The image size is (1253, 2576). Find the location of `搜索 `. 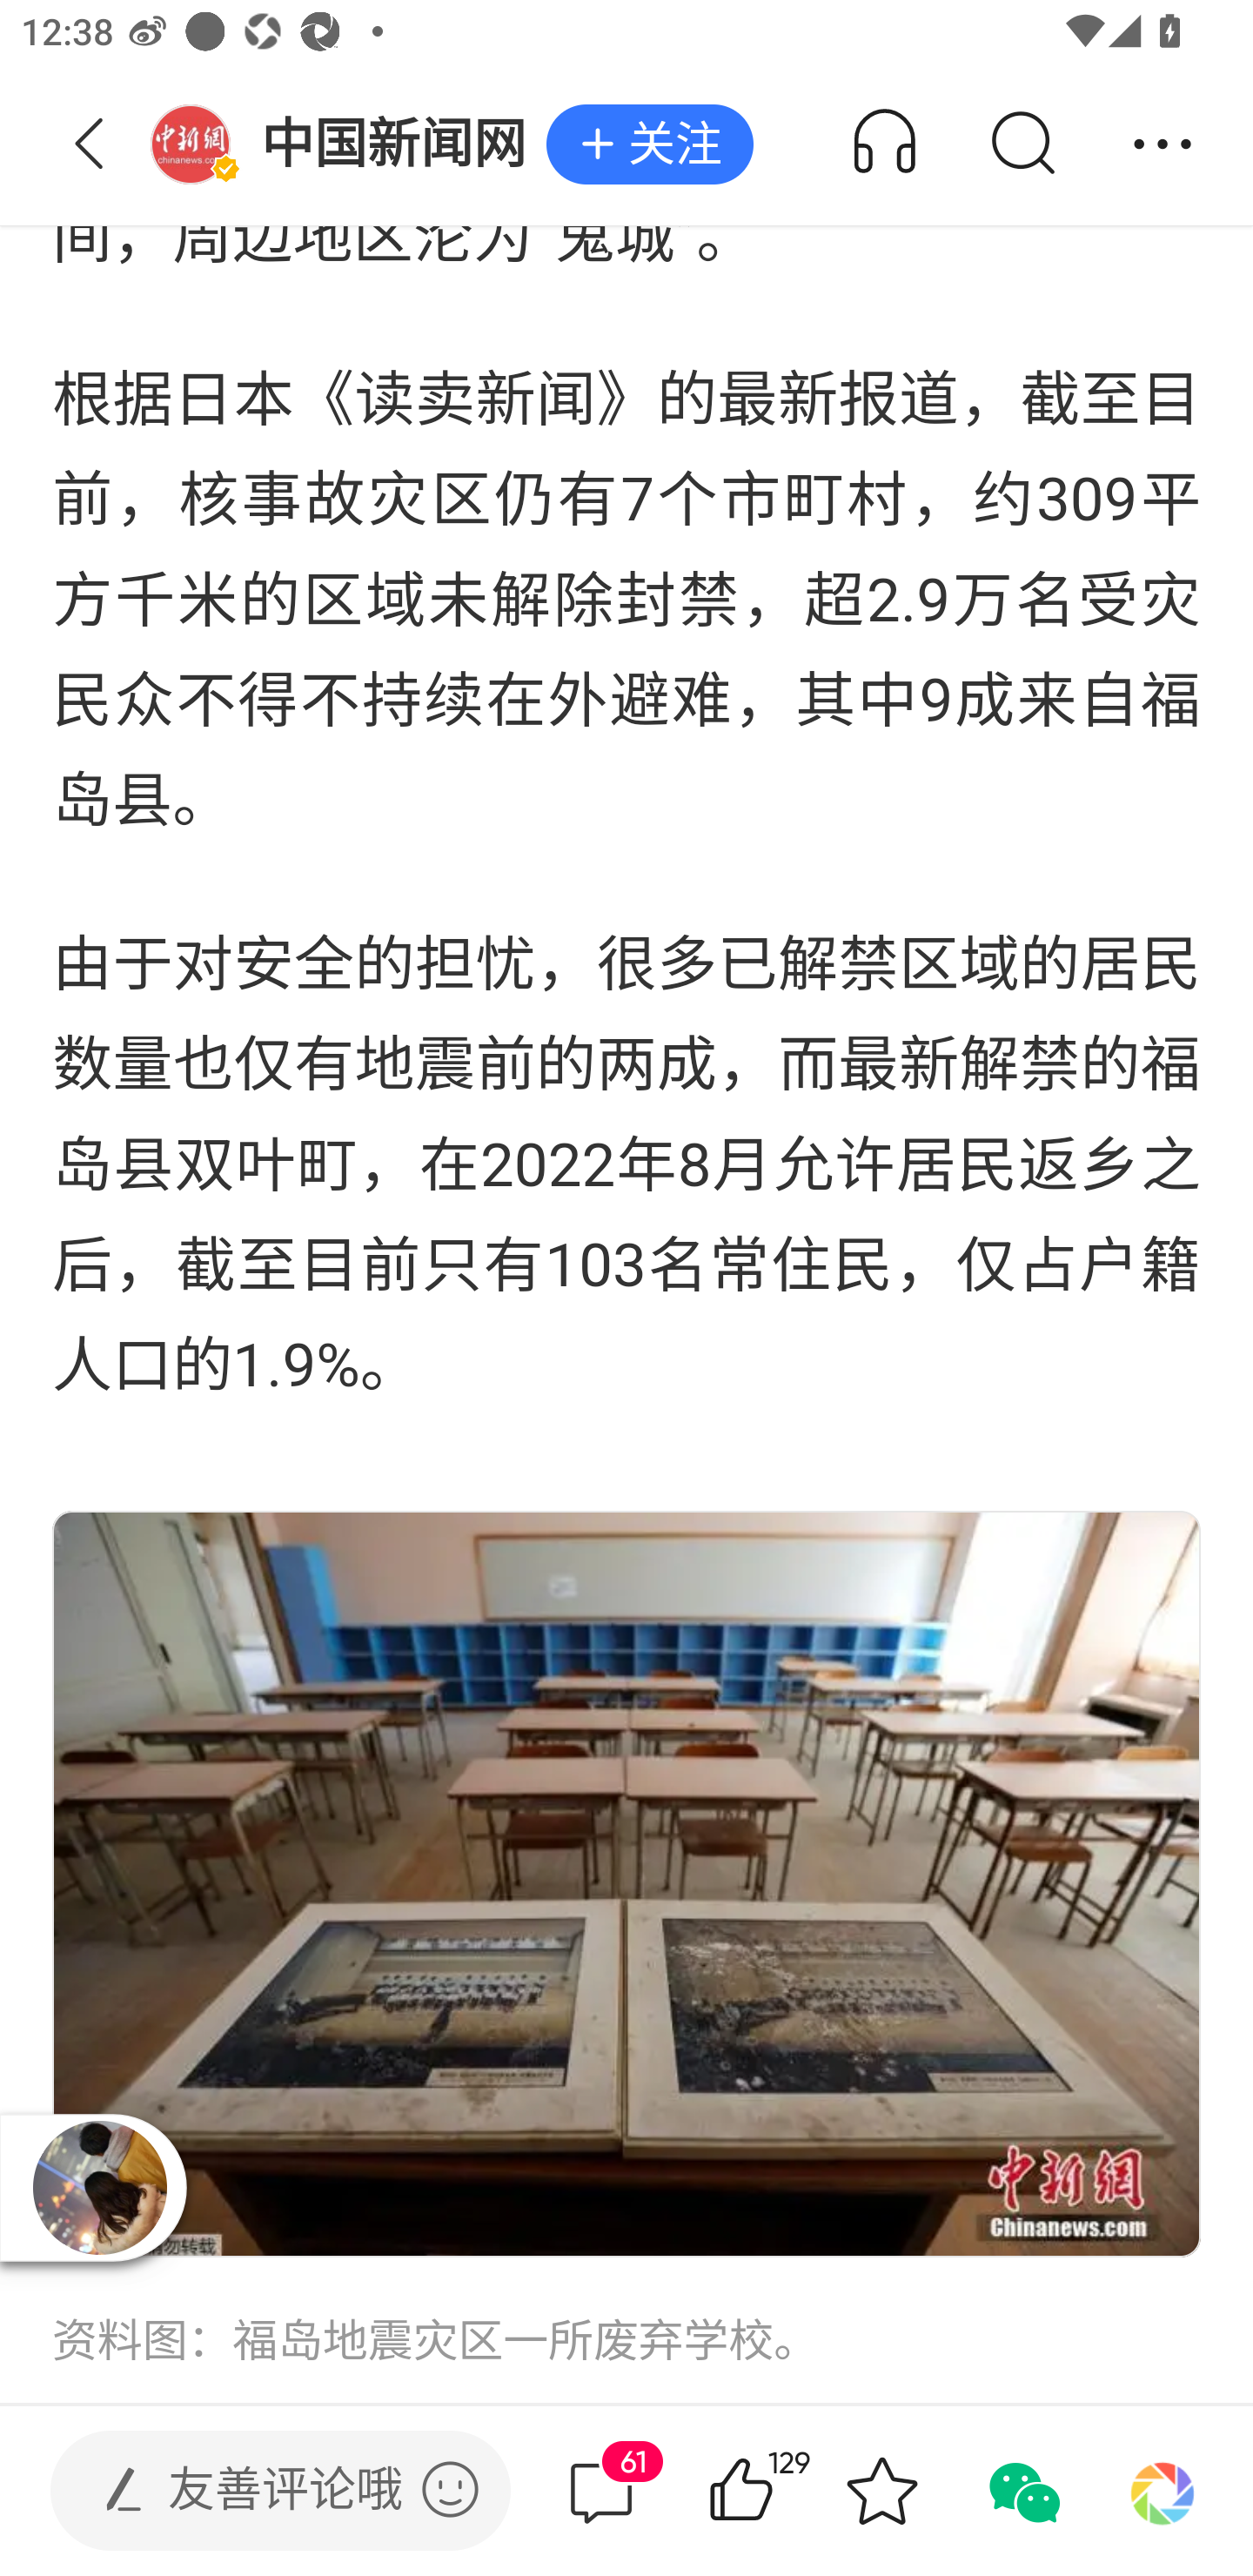

搜索  is located at coordinates (1022, 144).